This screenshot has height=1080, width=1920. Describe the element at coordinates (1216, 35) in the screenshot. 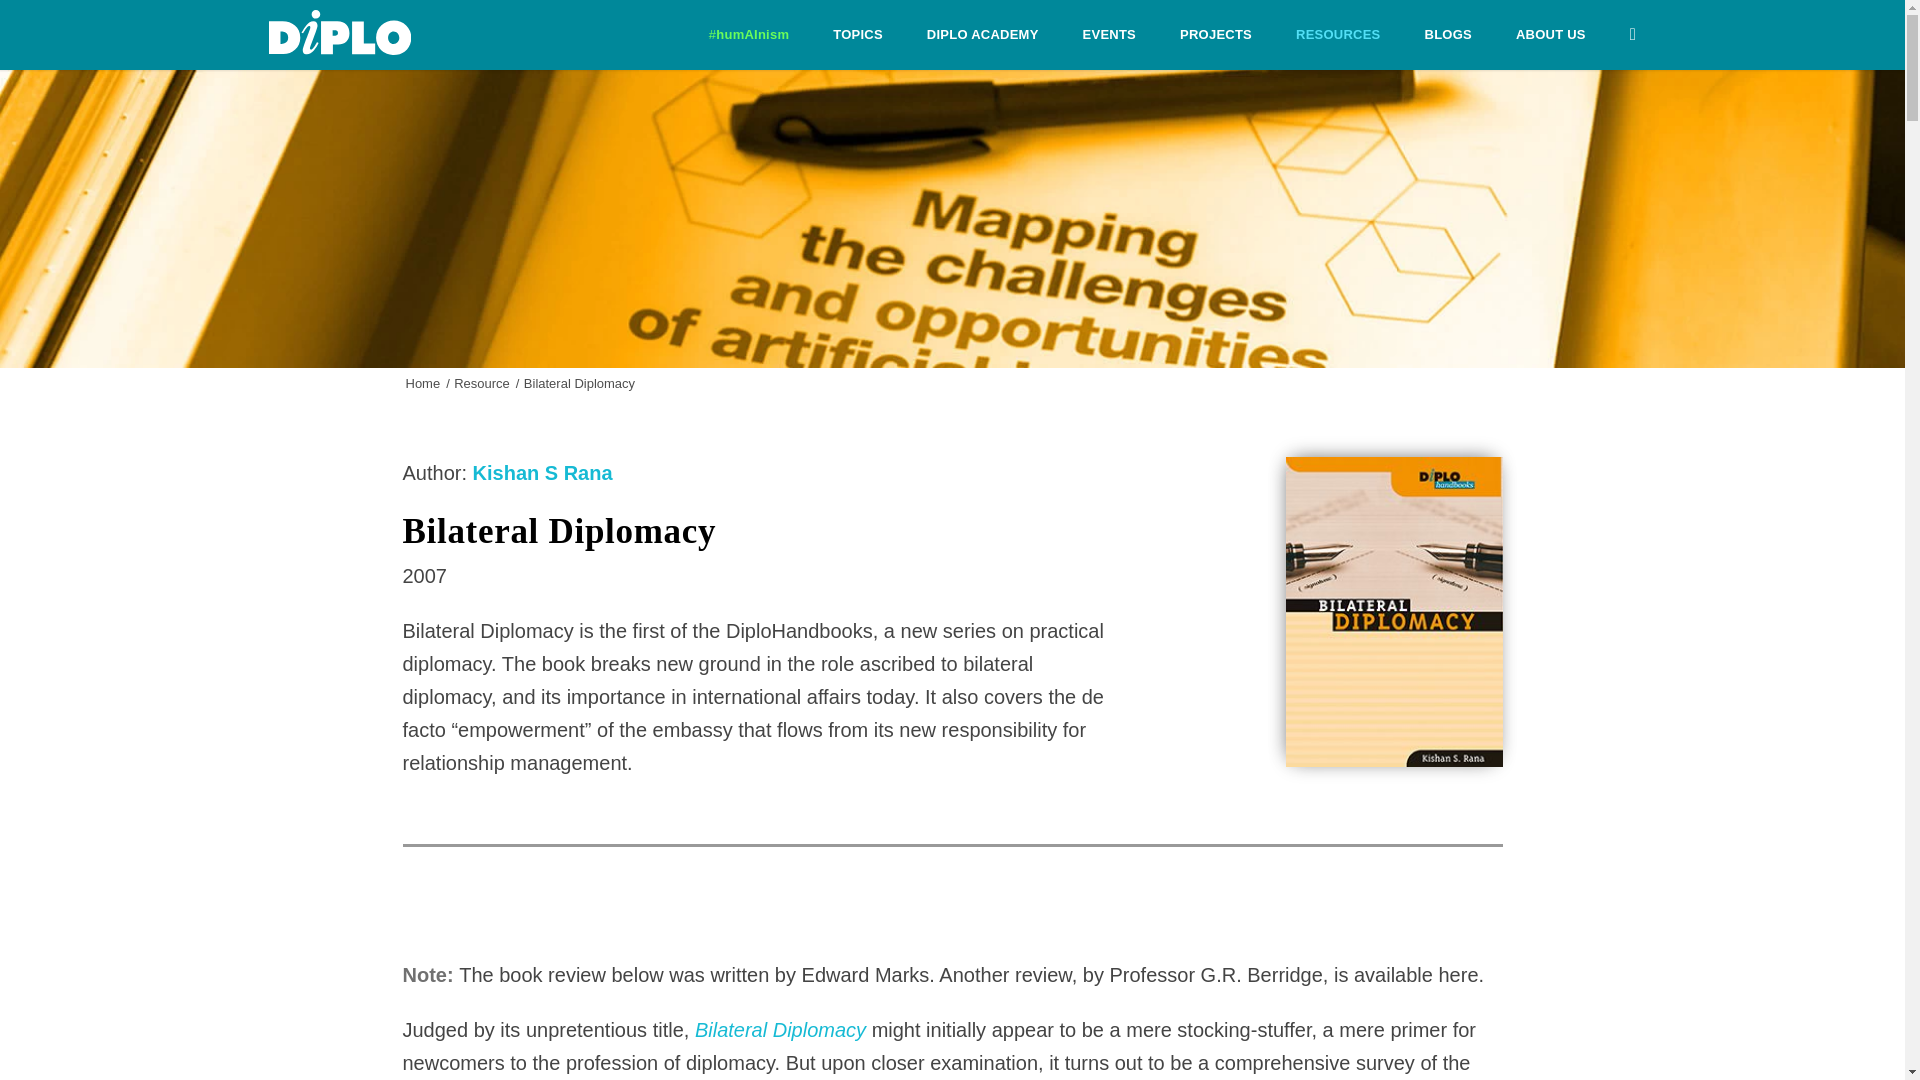

I see `PROJECTS` at that location.